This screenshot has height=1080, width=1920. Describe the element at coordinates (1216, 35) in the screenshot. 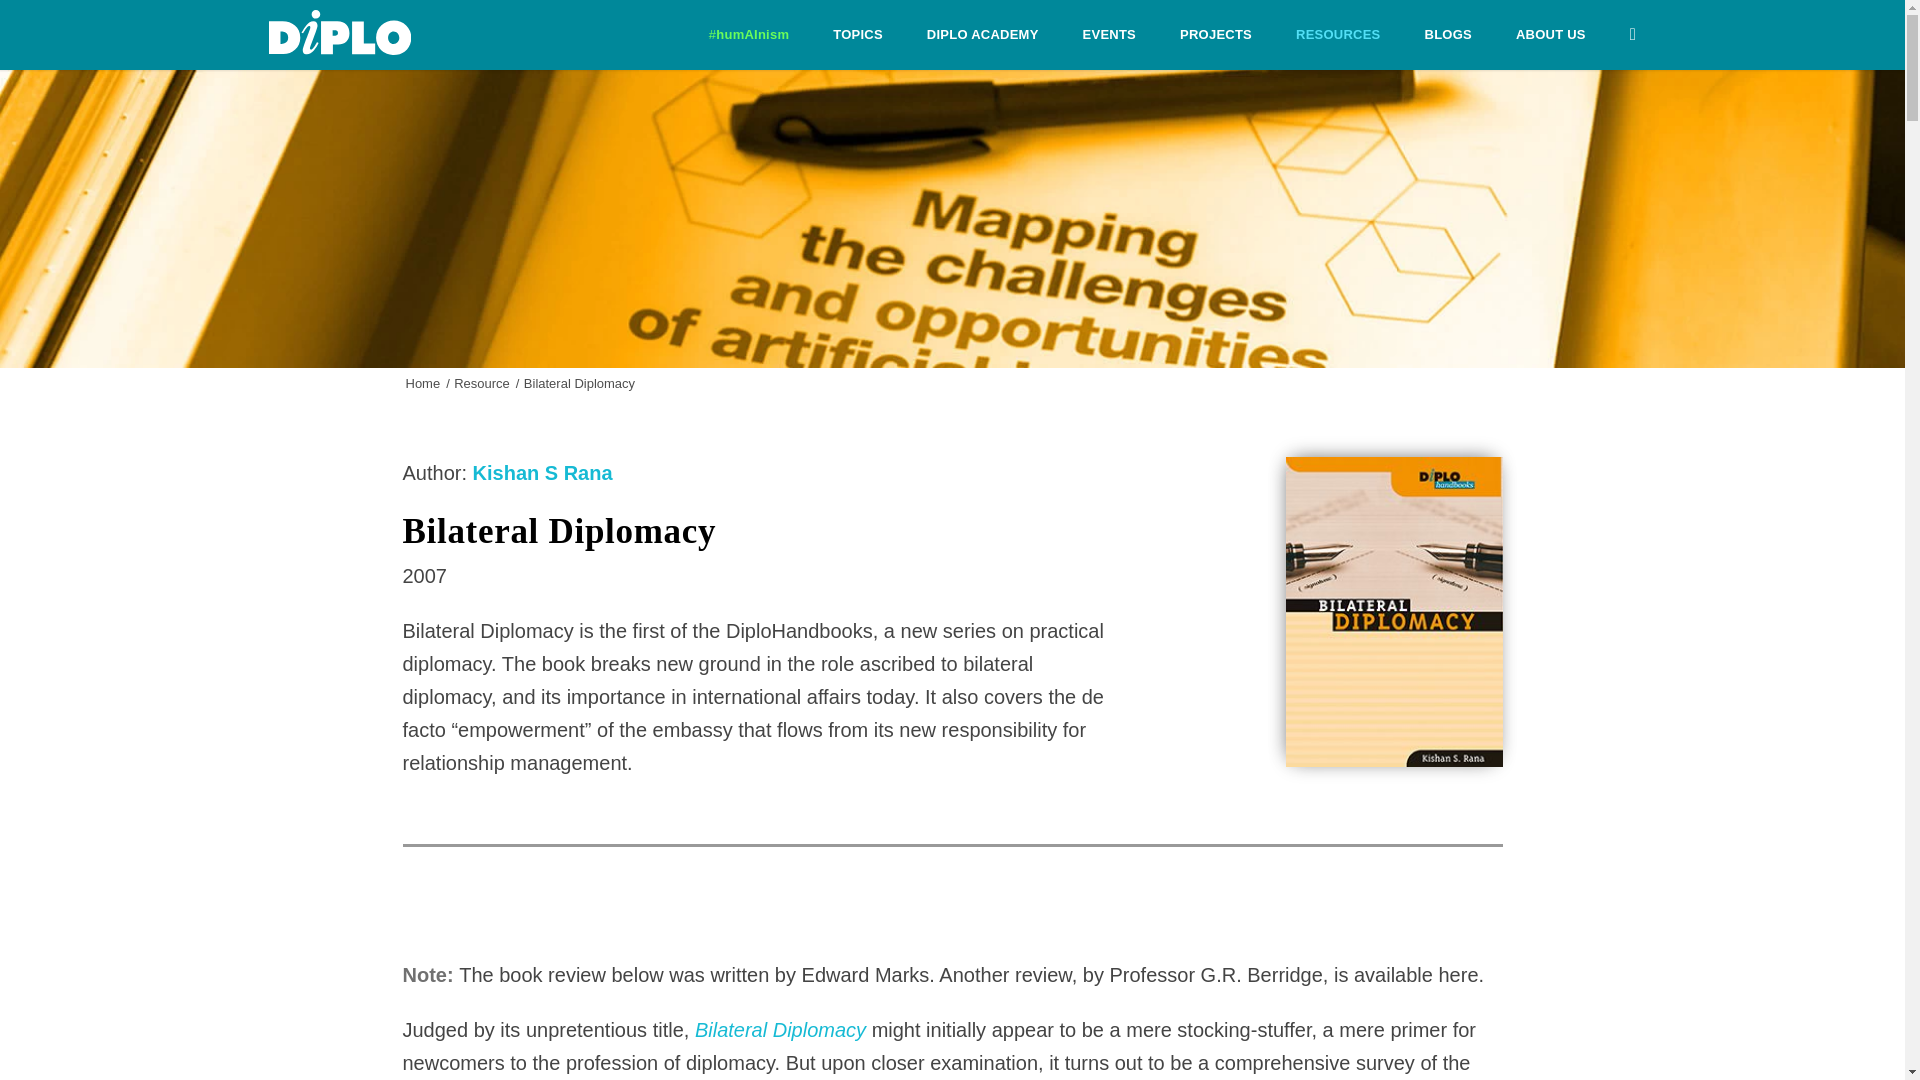

I see `PROJECTS` at that location.